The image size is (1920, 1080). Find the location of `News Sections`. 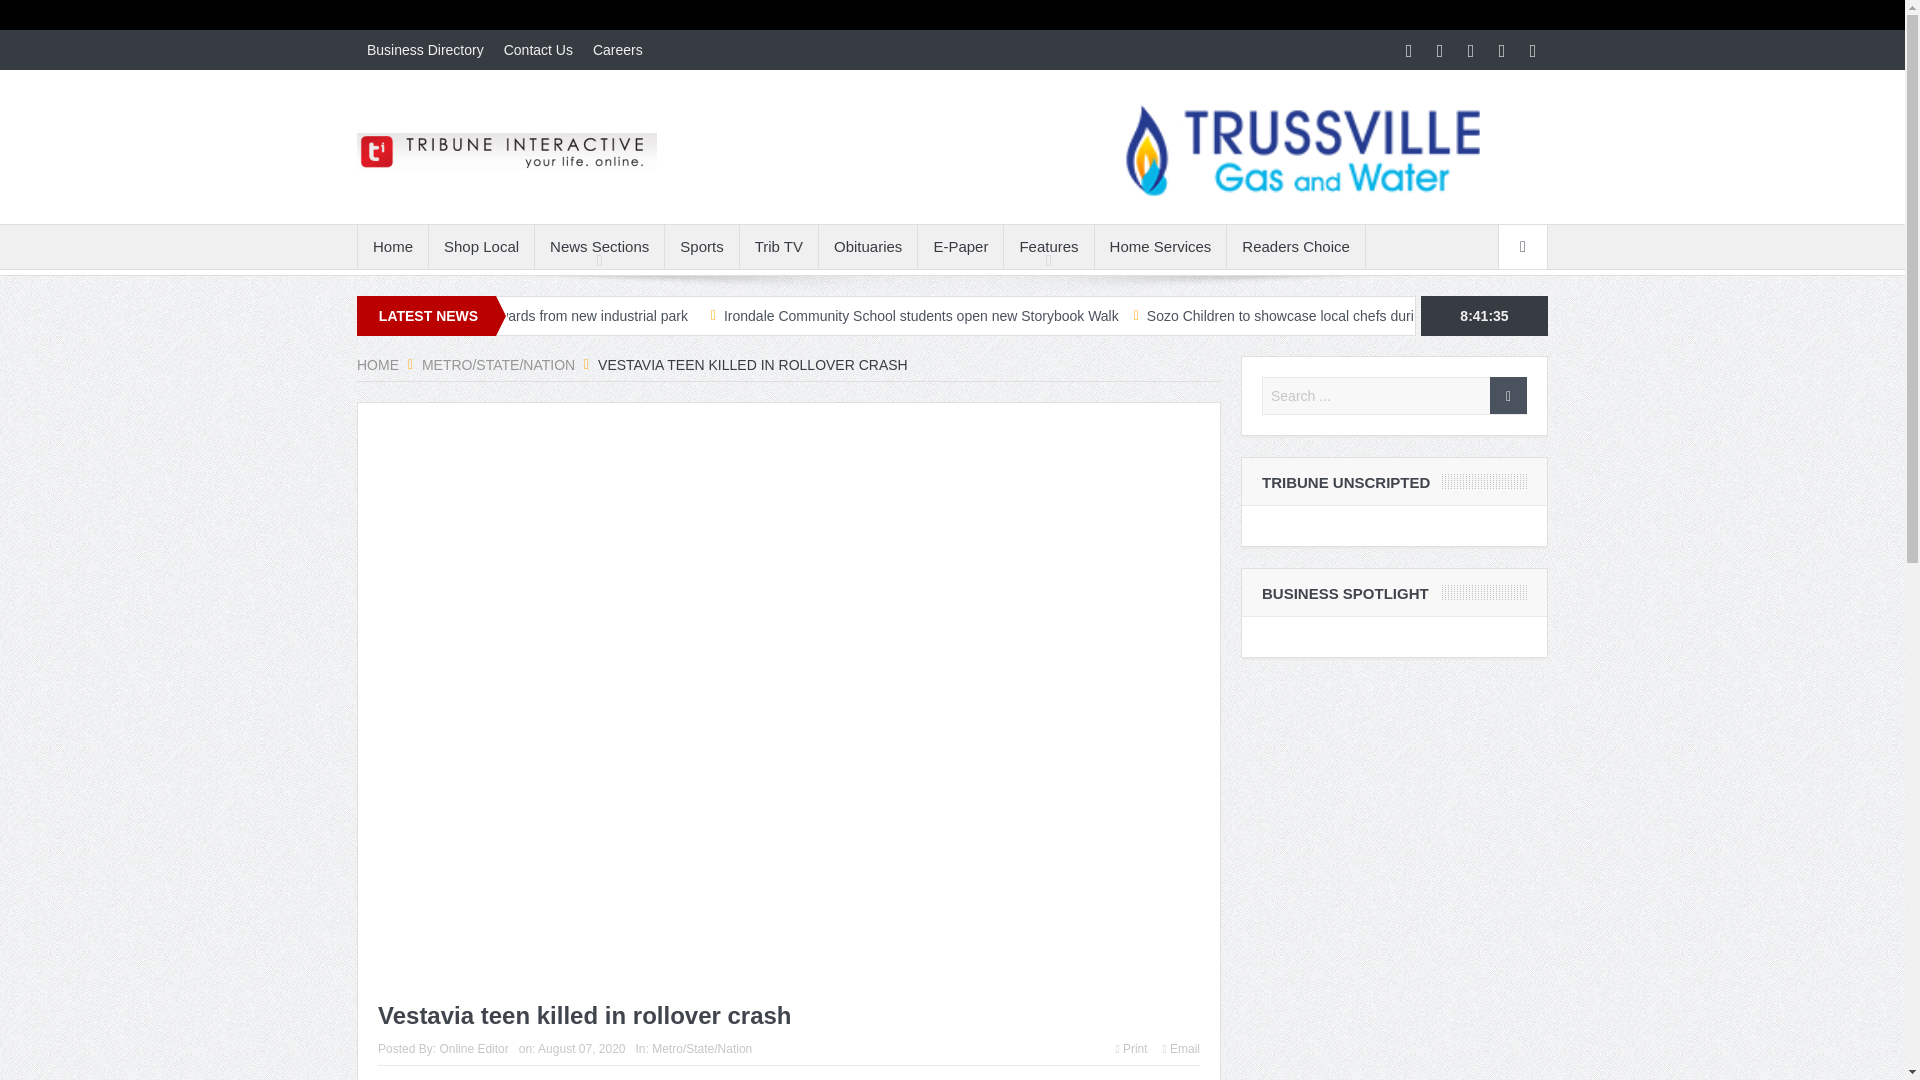

News Sections is located at coordinates (600, 246).